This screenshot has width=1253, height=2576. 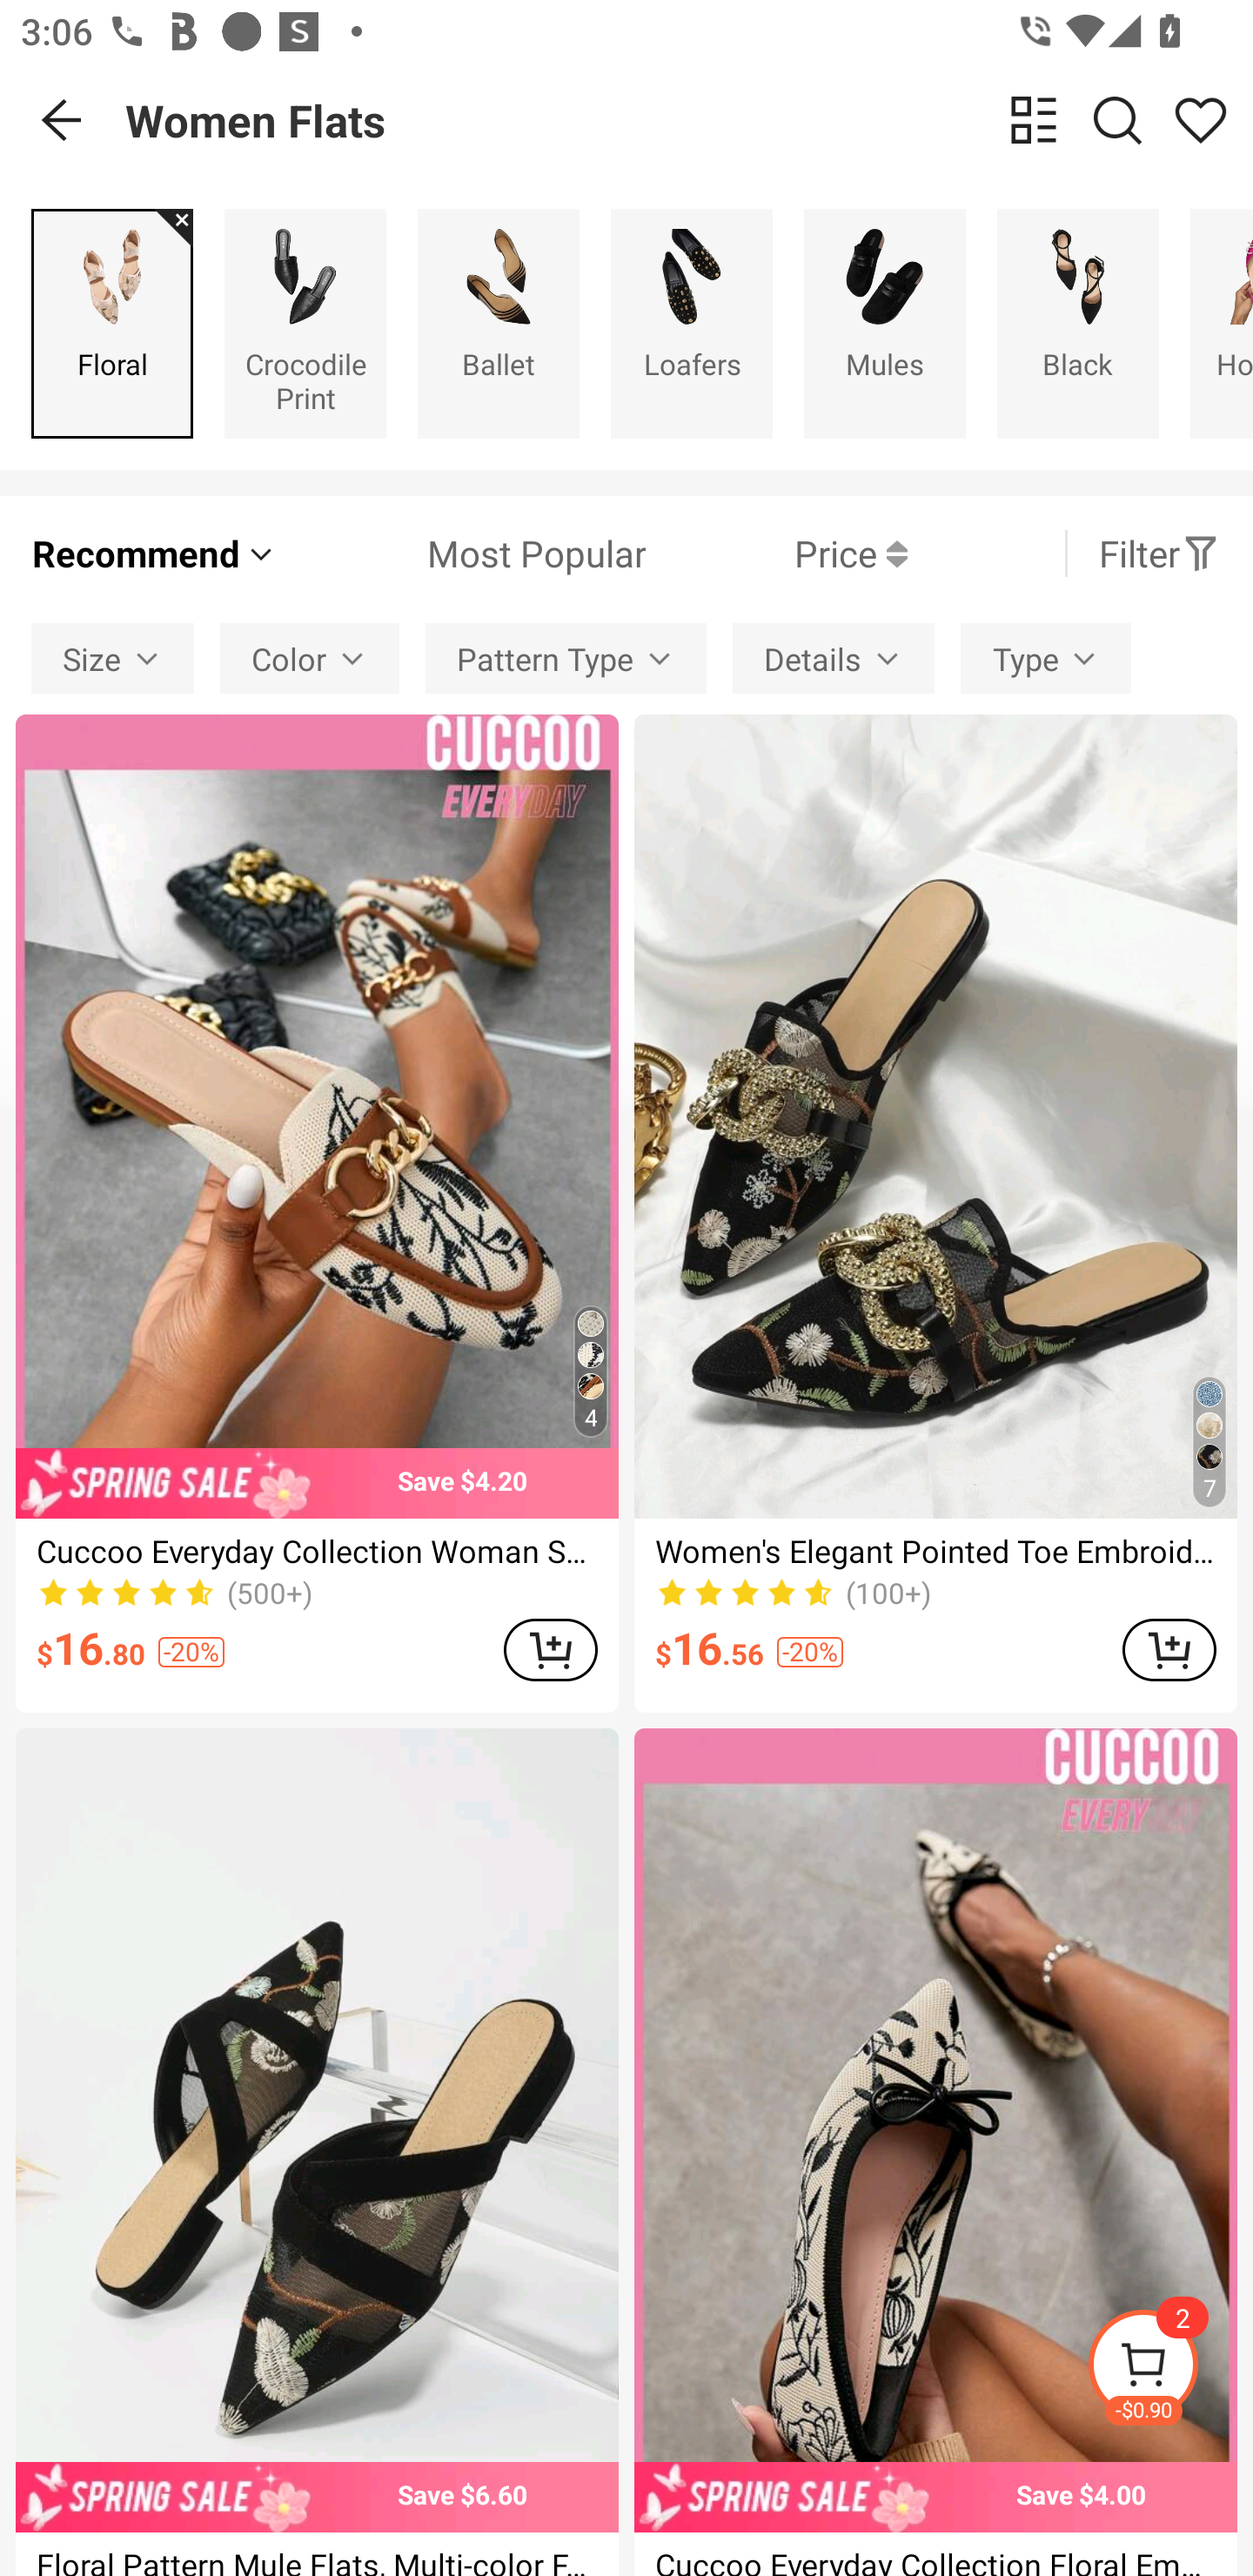 I want to click on ADD TO CART, so click(x=550, y=1649).